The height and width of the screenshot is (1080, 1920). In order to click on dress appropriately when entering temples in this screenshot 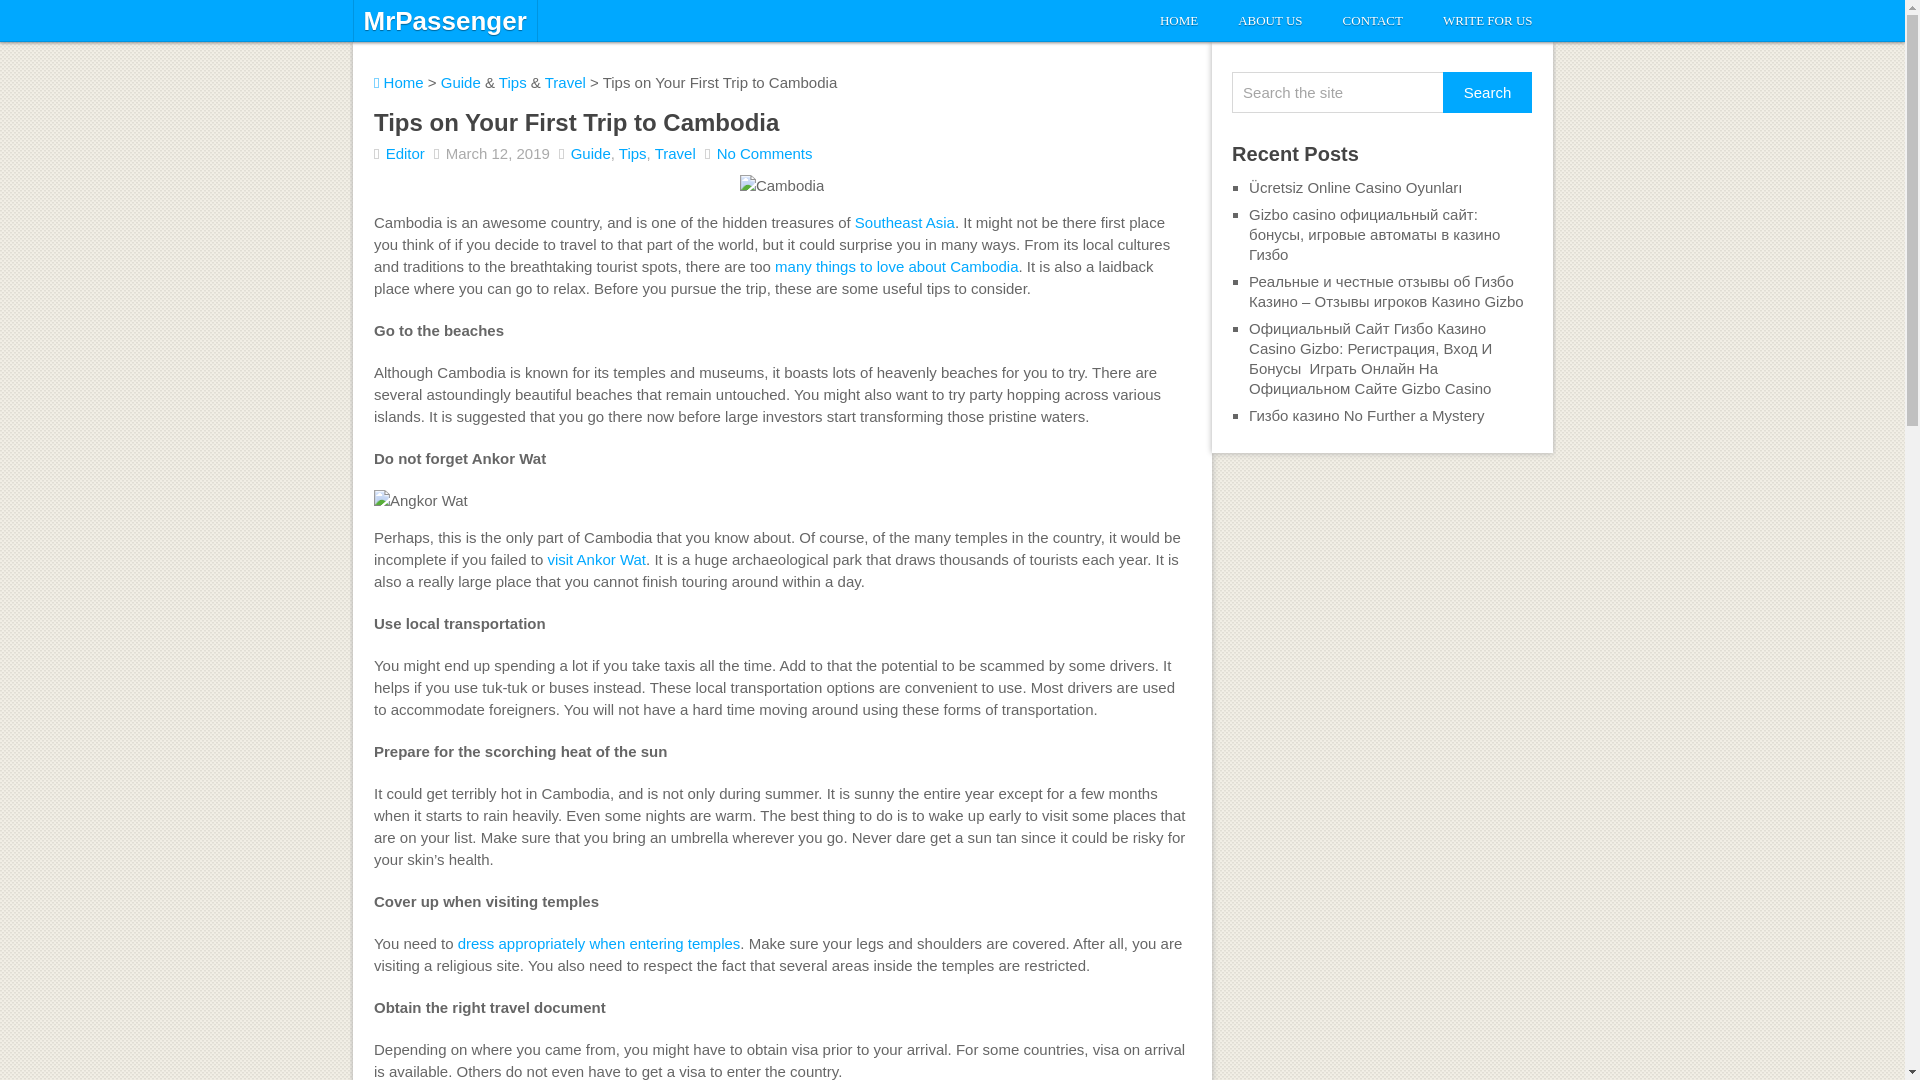, I will do `click(600, 943)`.